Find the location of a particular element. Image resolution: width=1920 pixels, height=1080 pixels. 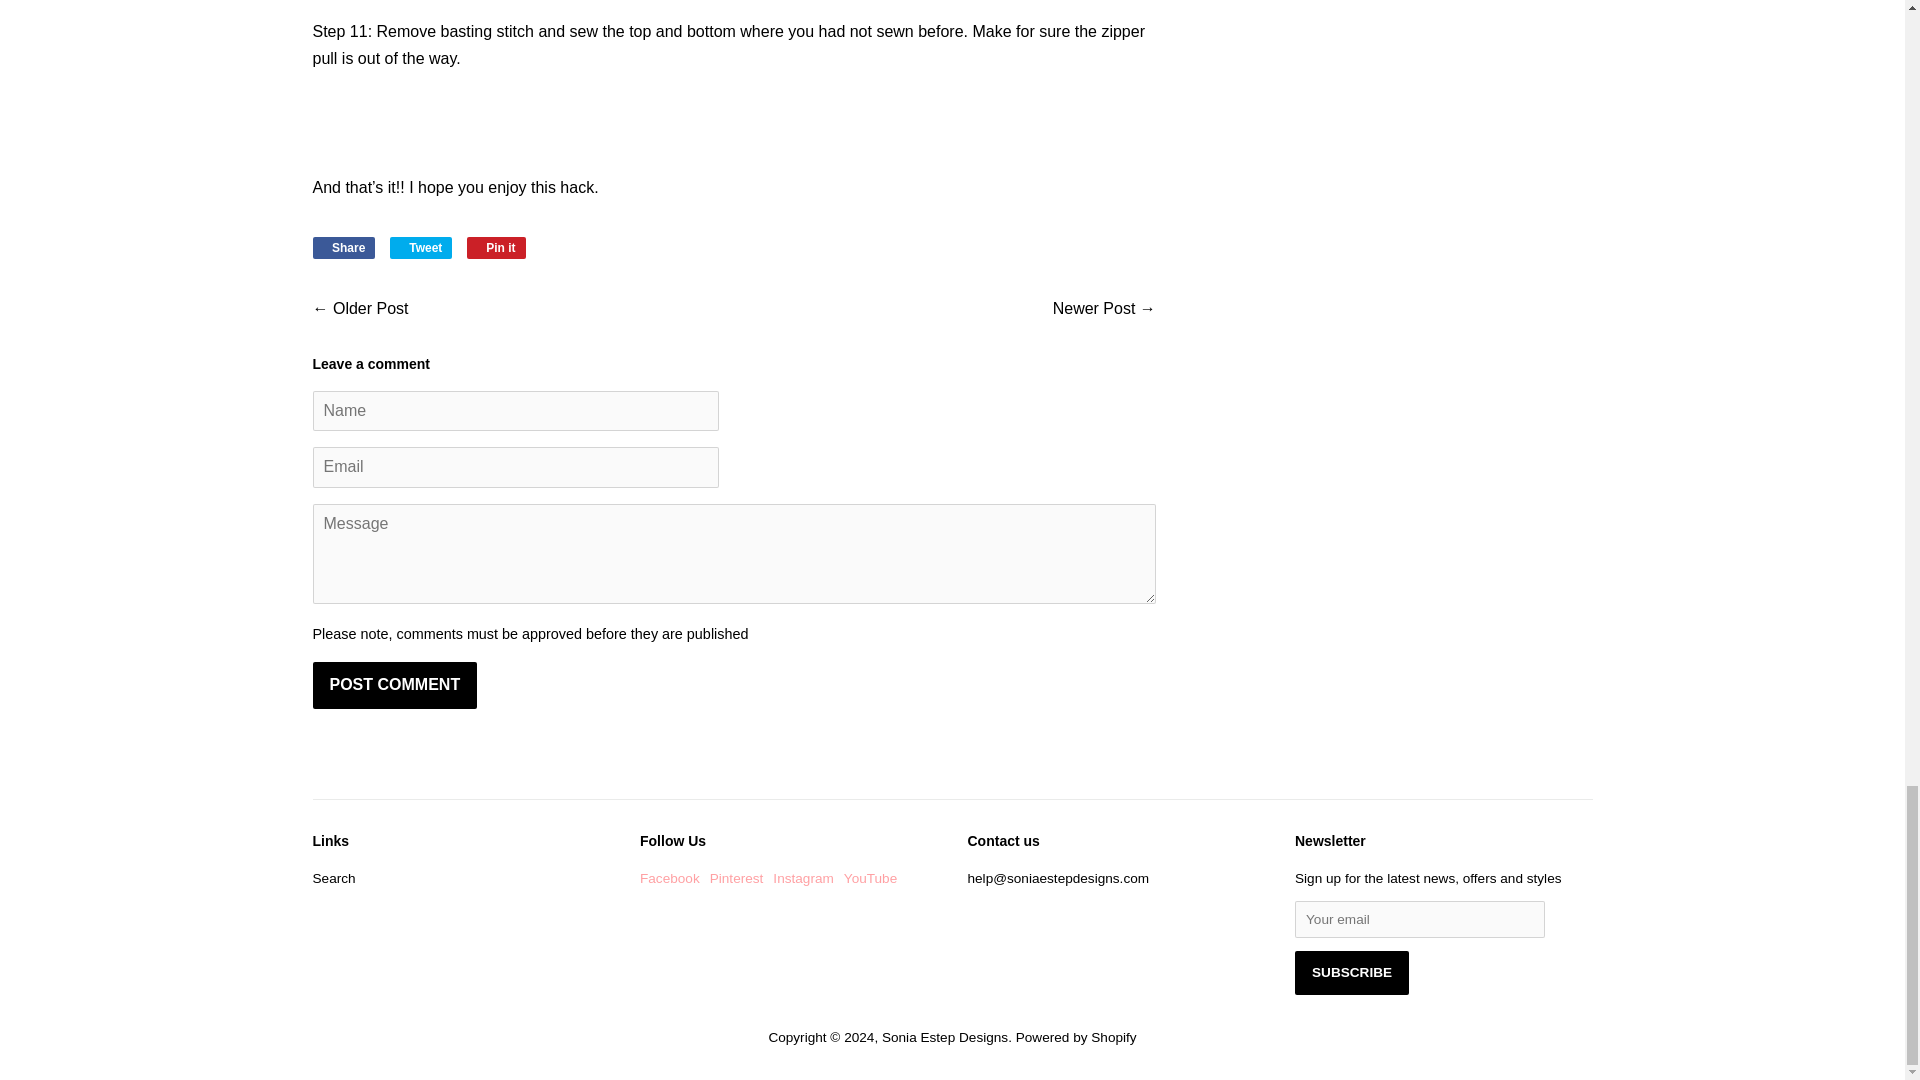

Post comment is located at coordinates (394, 685).